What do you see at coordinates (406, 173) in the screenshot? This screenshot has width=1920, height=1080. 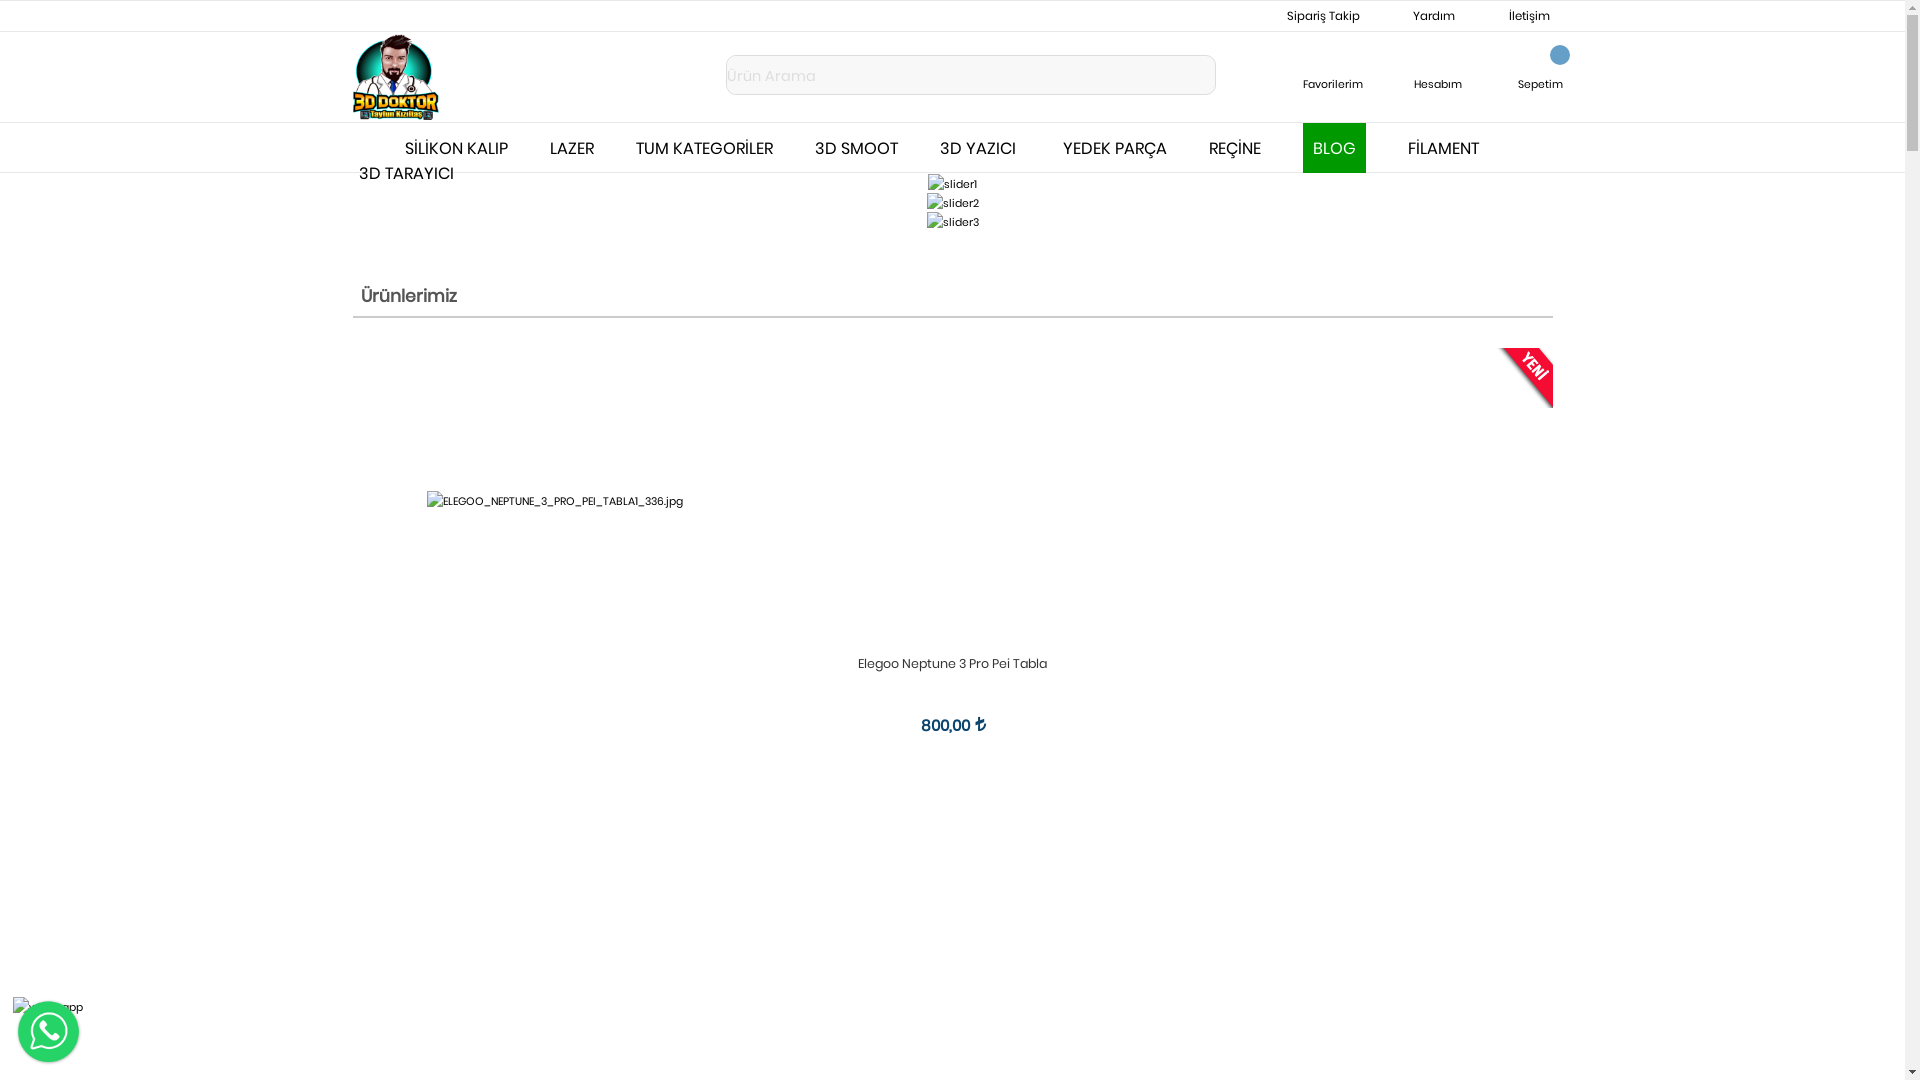 I see `3D TARAYICI` at bounding box center [406, 173].